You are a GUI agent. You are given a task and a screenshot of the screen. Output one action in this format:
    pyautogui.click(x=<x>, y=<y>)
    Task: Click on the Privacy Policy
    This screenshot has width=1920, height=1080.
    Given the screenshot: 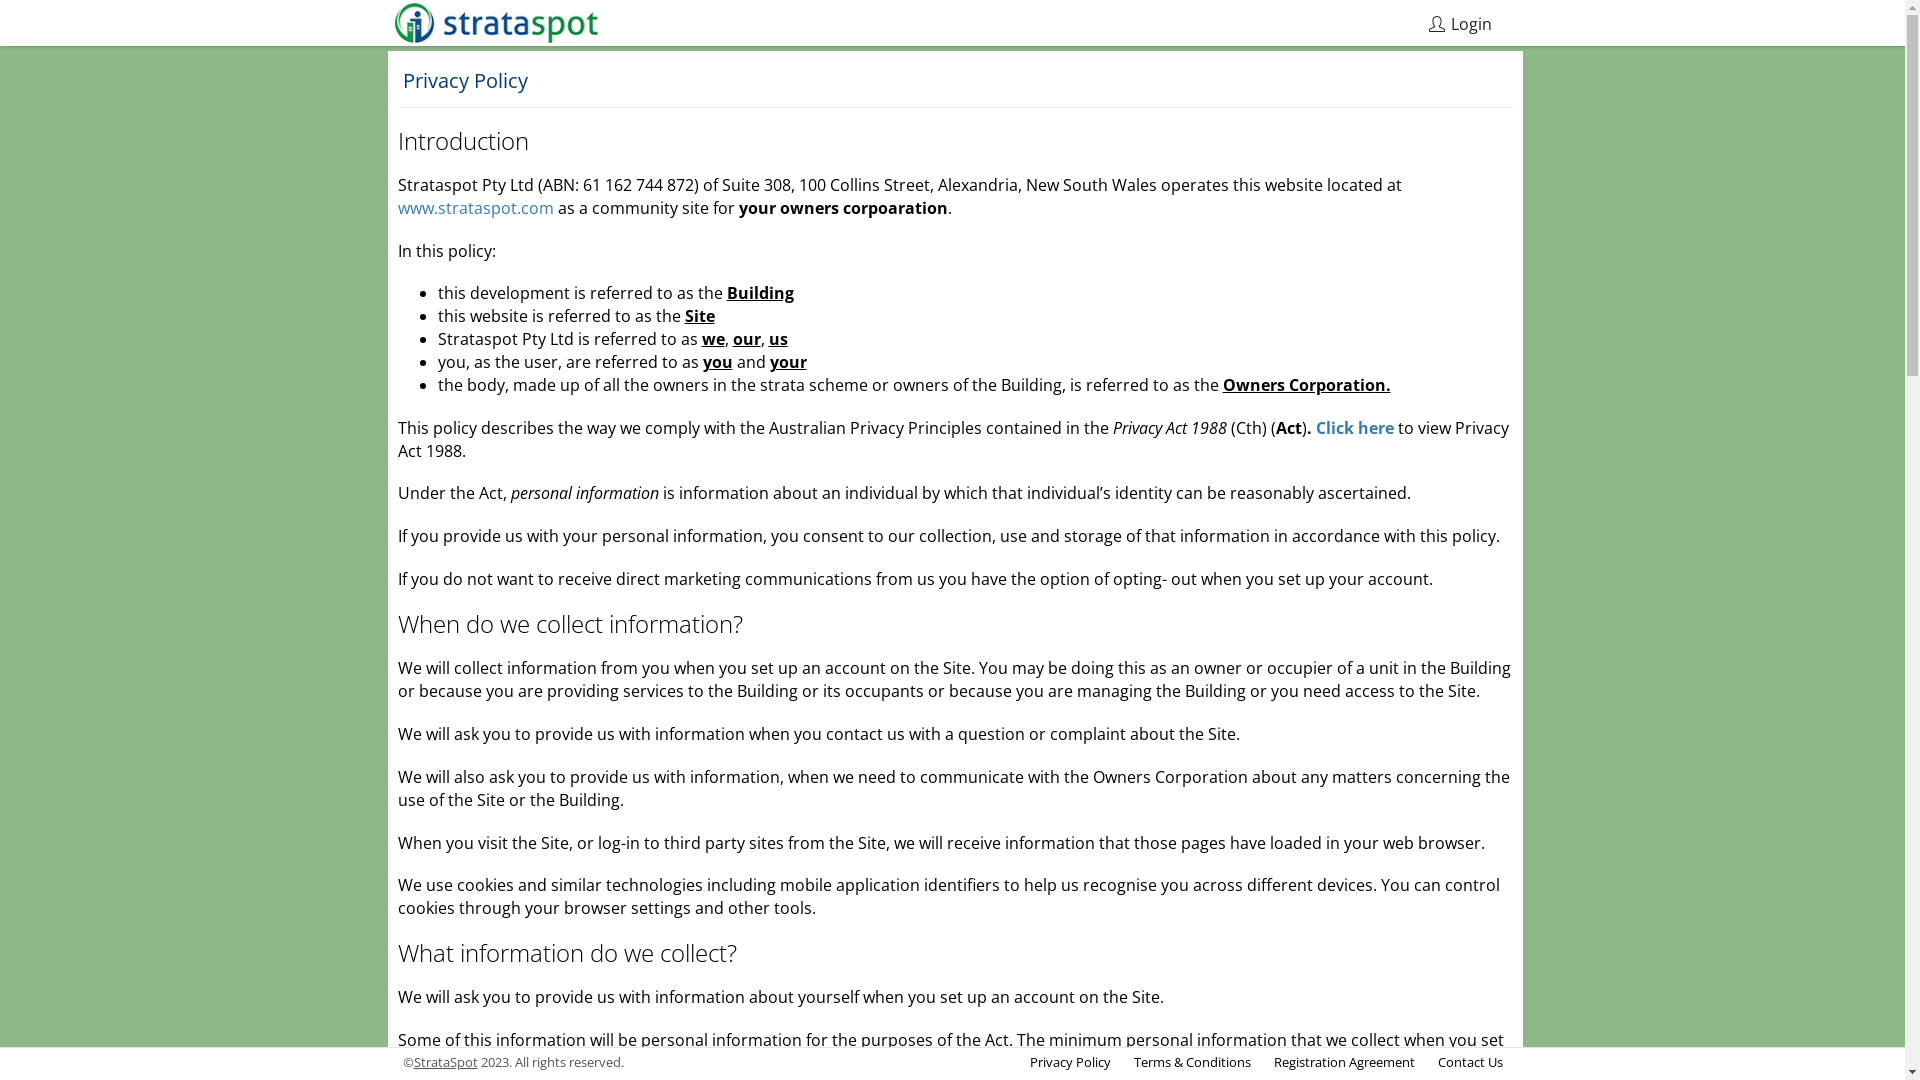 What is the action you would take?
    pyautogui.click(x=1070, y=1062)
    